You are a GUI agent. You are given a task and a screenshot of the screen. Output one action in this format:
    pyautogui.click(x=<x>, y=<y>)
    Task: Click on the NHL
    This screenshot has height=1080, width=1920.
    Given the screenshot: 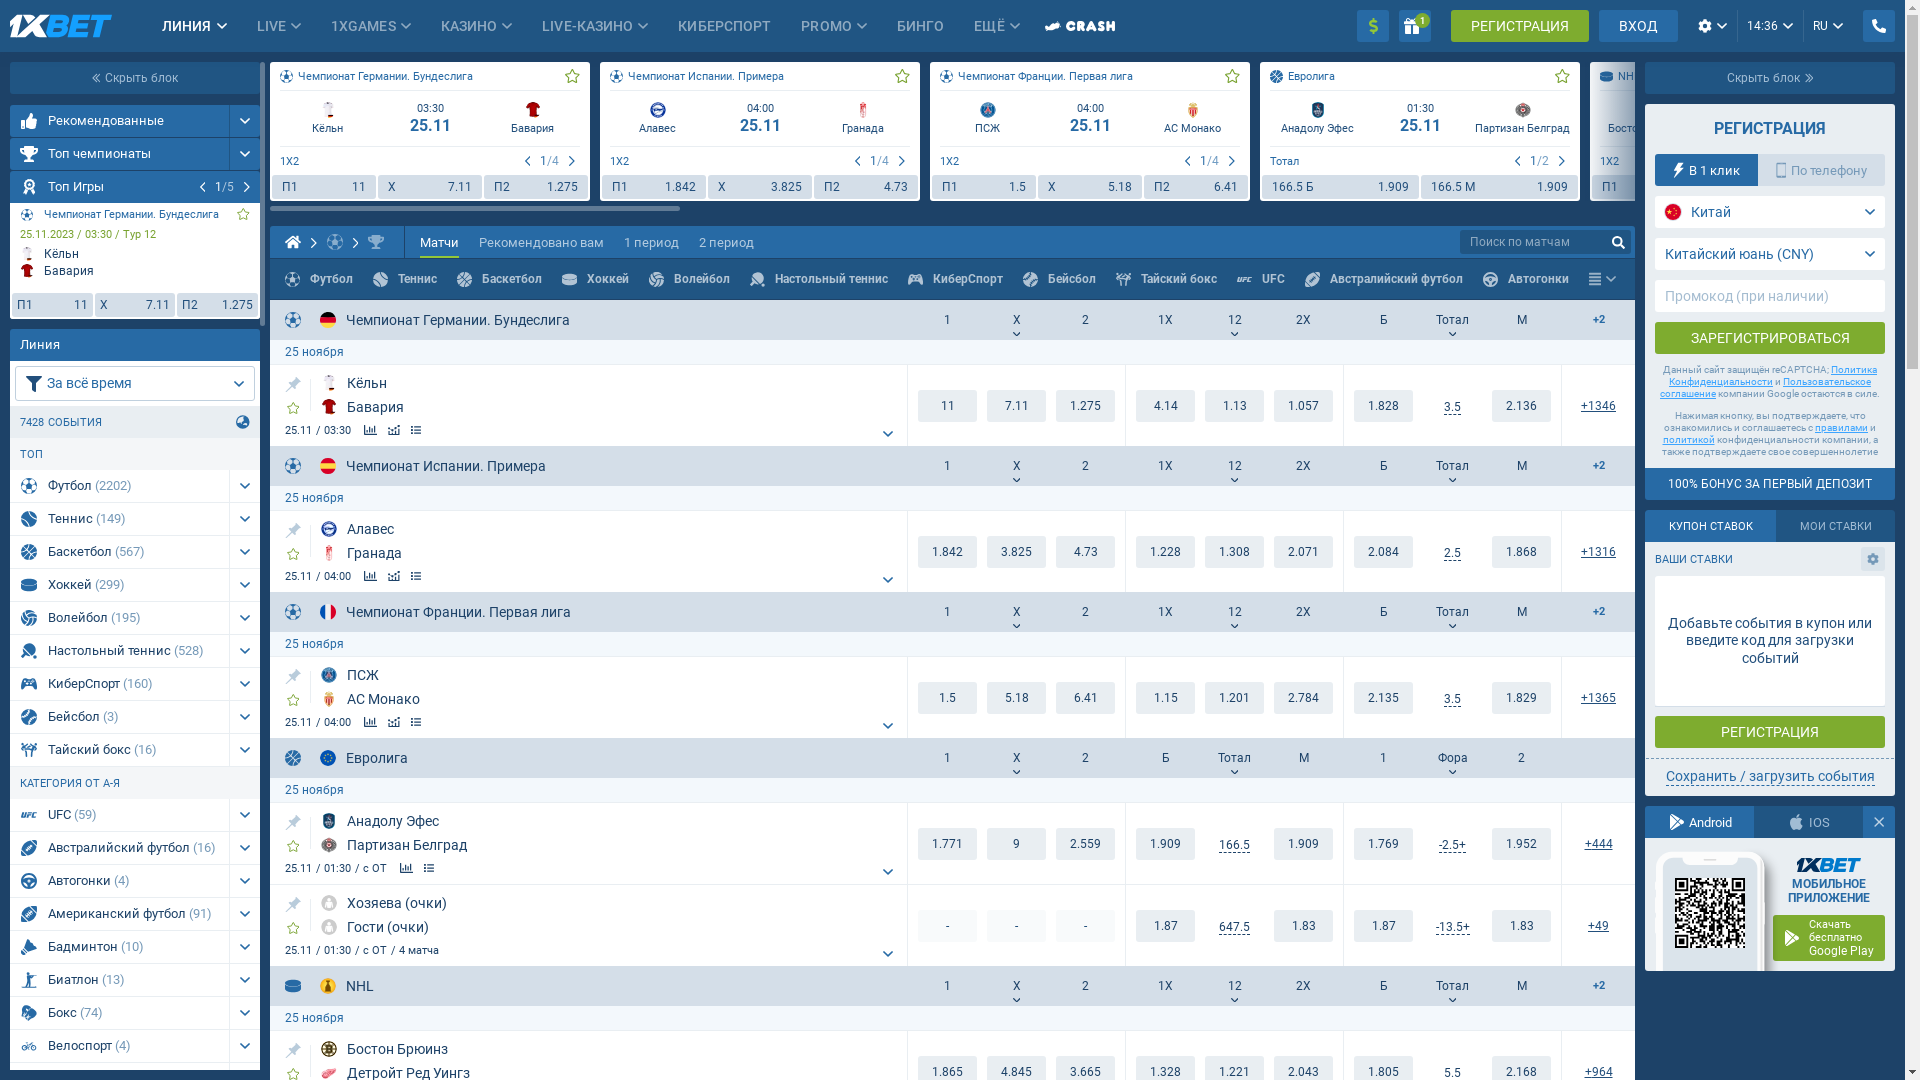 What is the action you would take?
    pyautogui.click(x=1738, y=76)
    